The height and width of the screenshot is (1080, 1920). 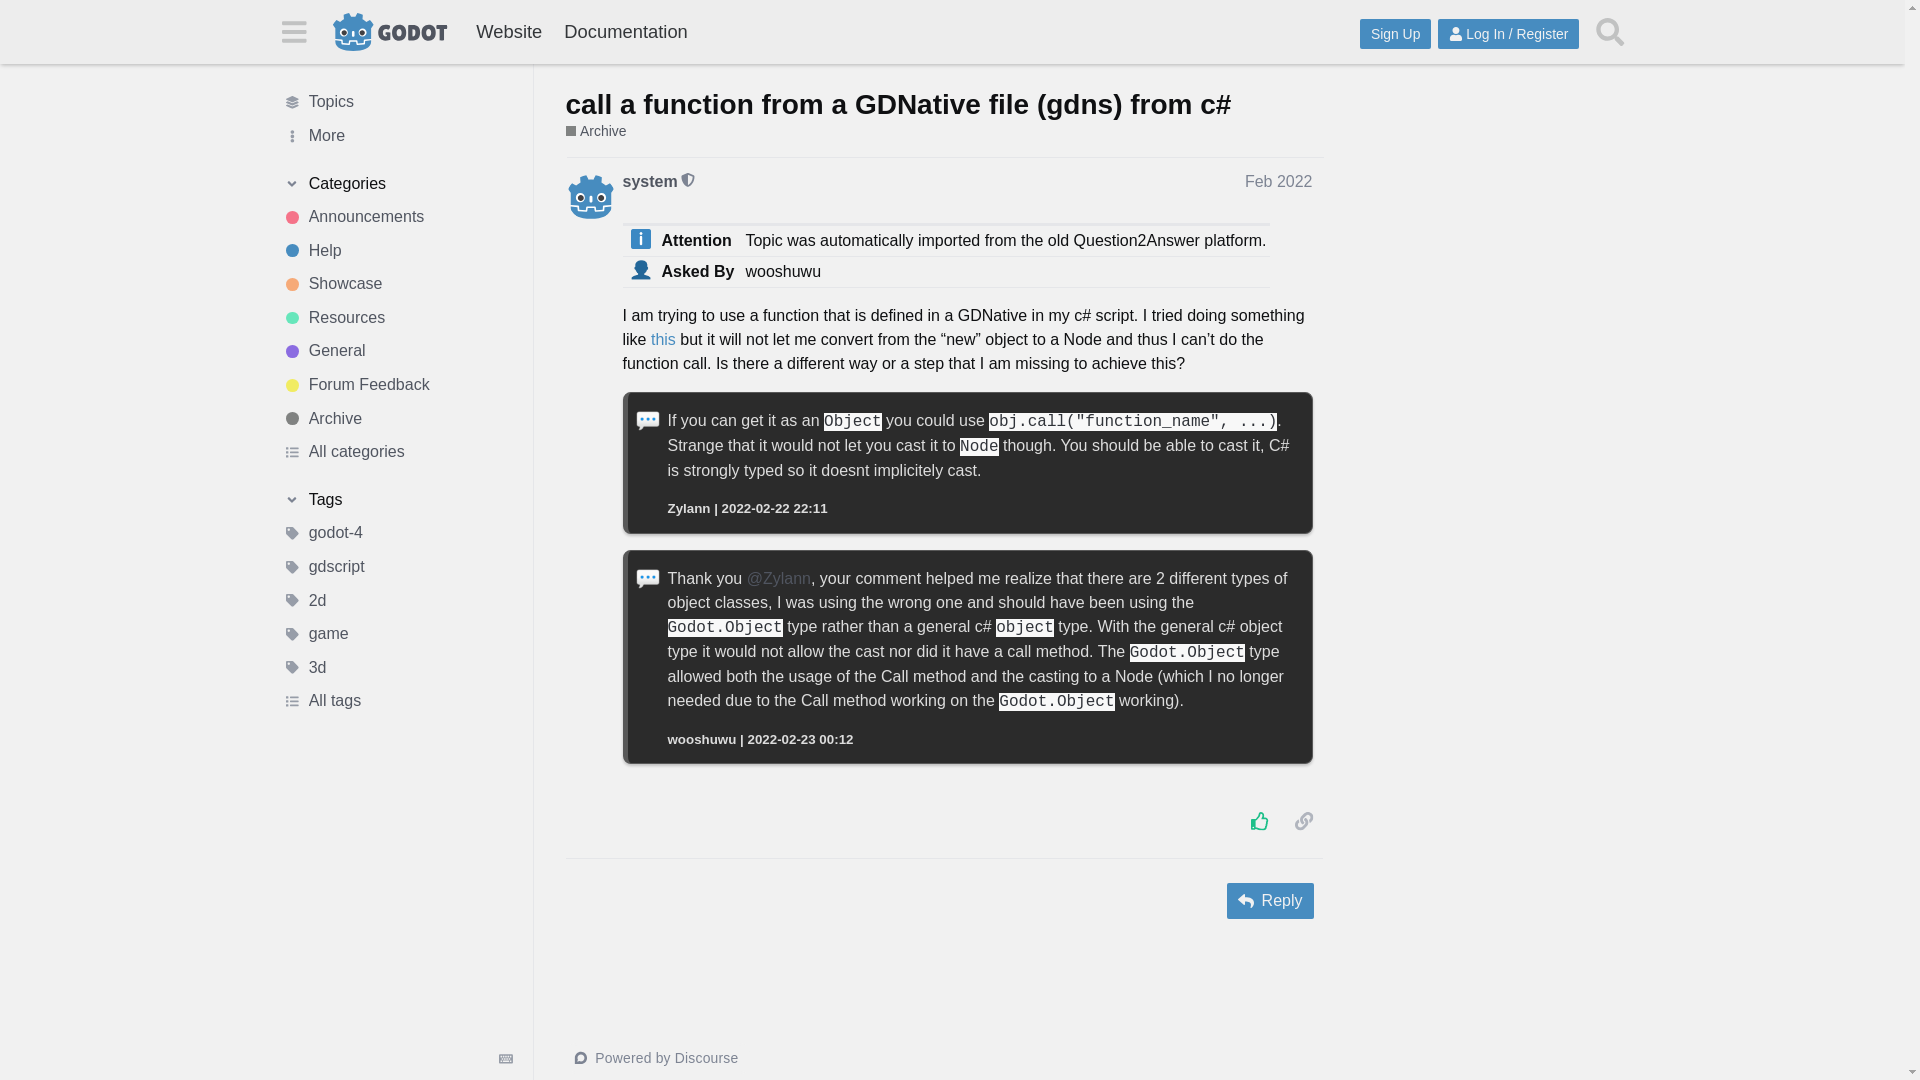 What do you see at coordinates (625, 32) in the screenshot?
I see `Go to the Godot Documentation` at bounding box center [625, 32].